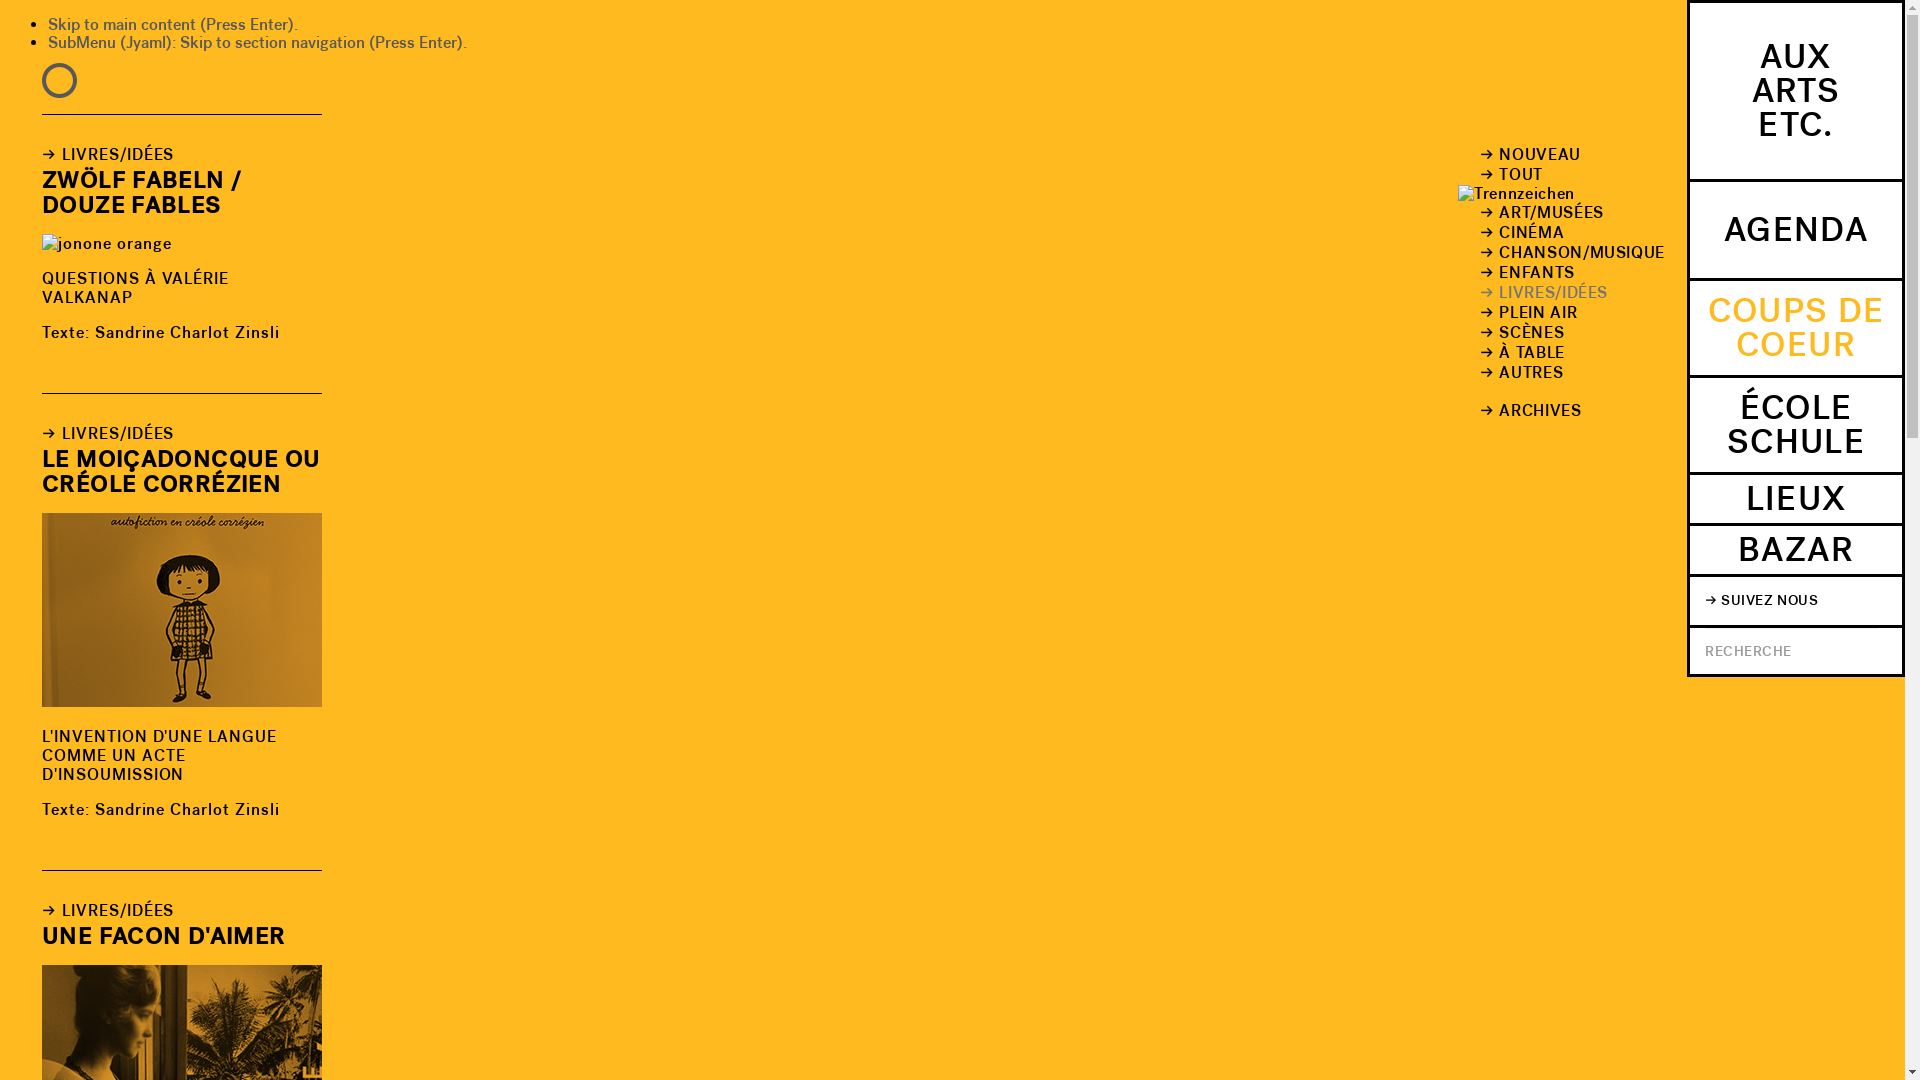 This screenshot has width=1920, height=1080. What do you see at coordinates (1796, 330) in the screenshot?
I see `COUPS DE COEUR` at bounding box center [1796, 330].